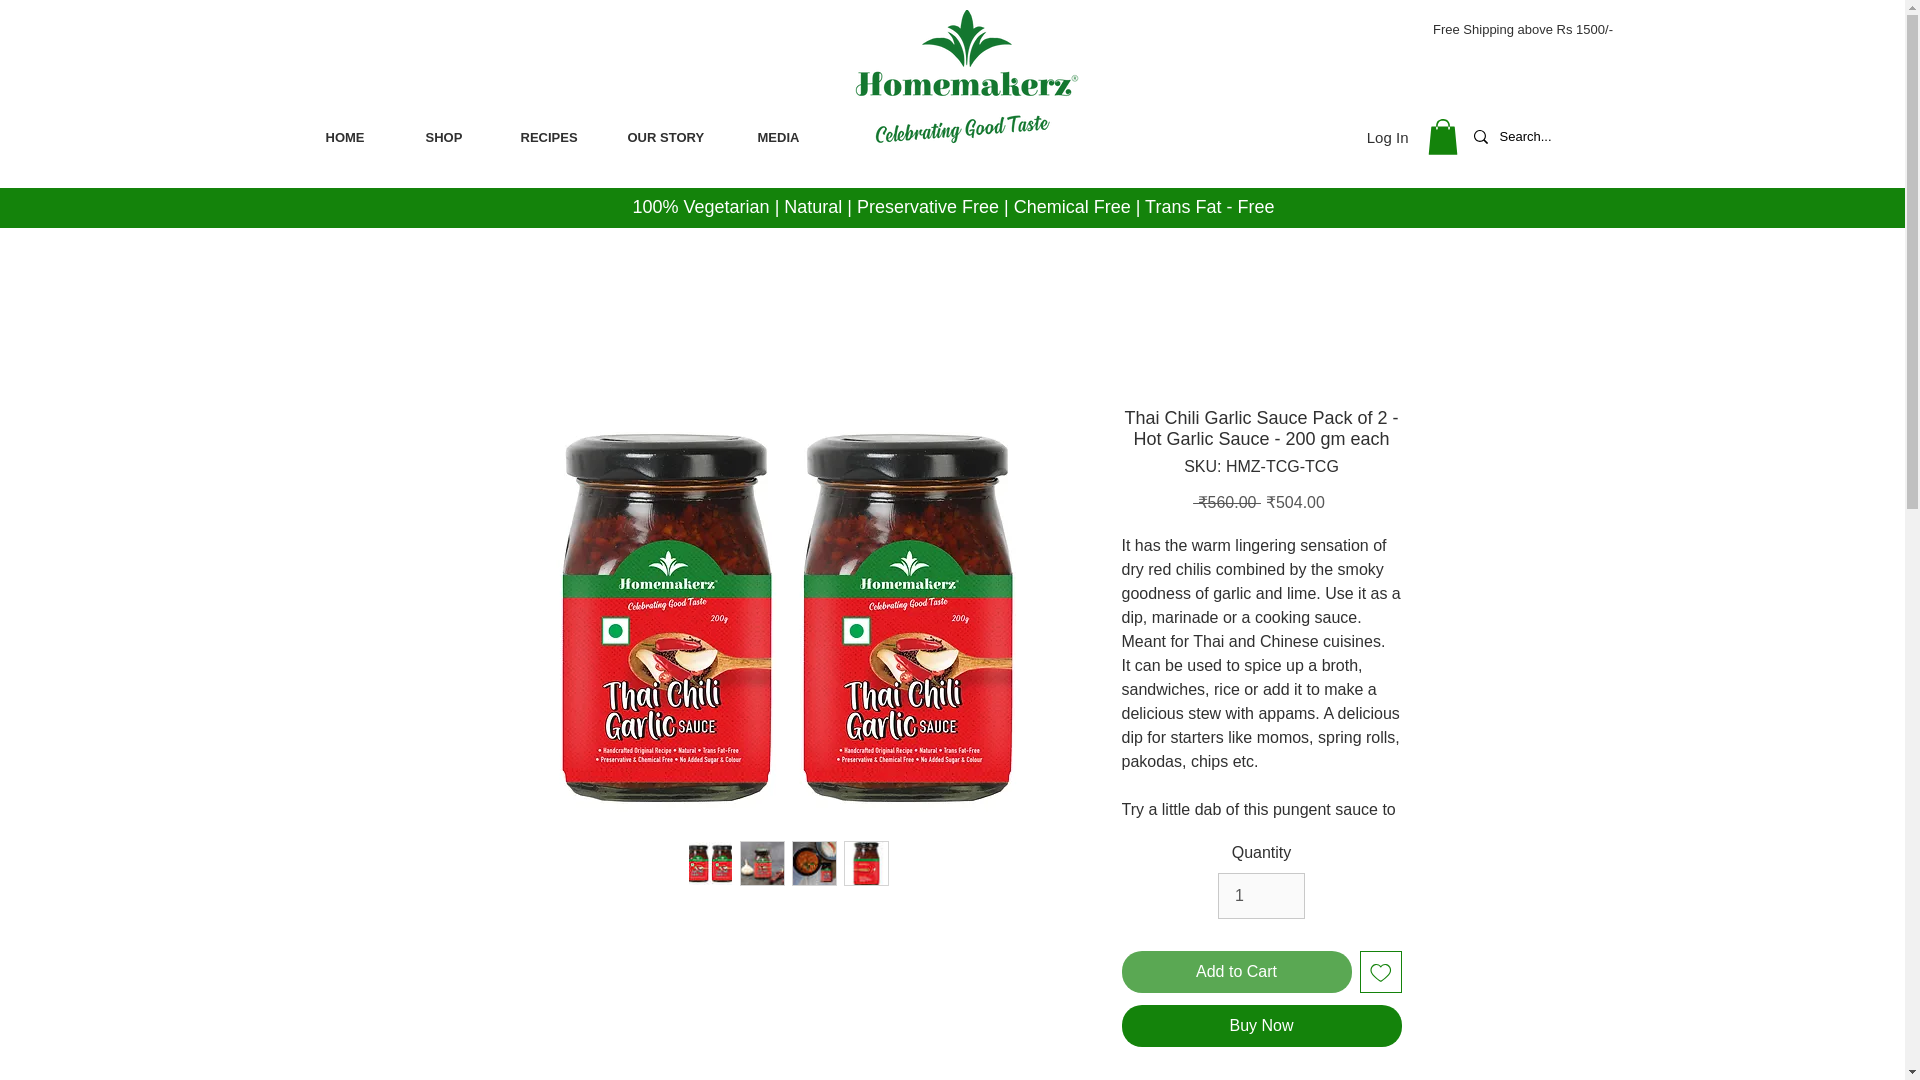 This screenshot has height=1080, width=1920. Describe the element at coordinates (360, 138) in the screenshot. I see `HOME` at that location.